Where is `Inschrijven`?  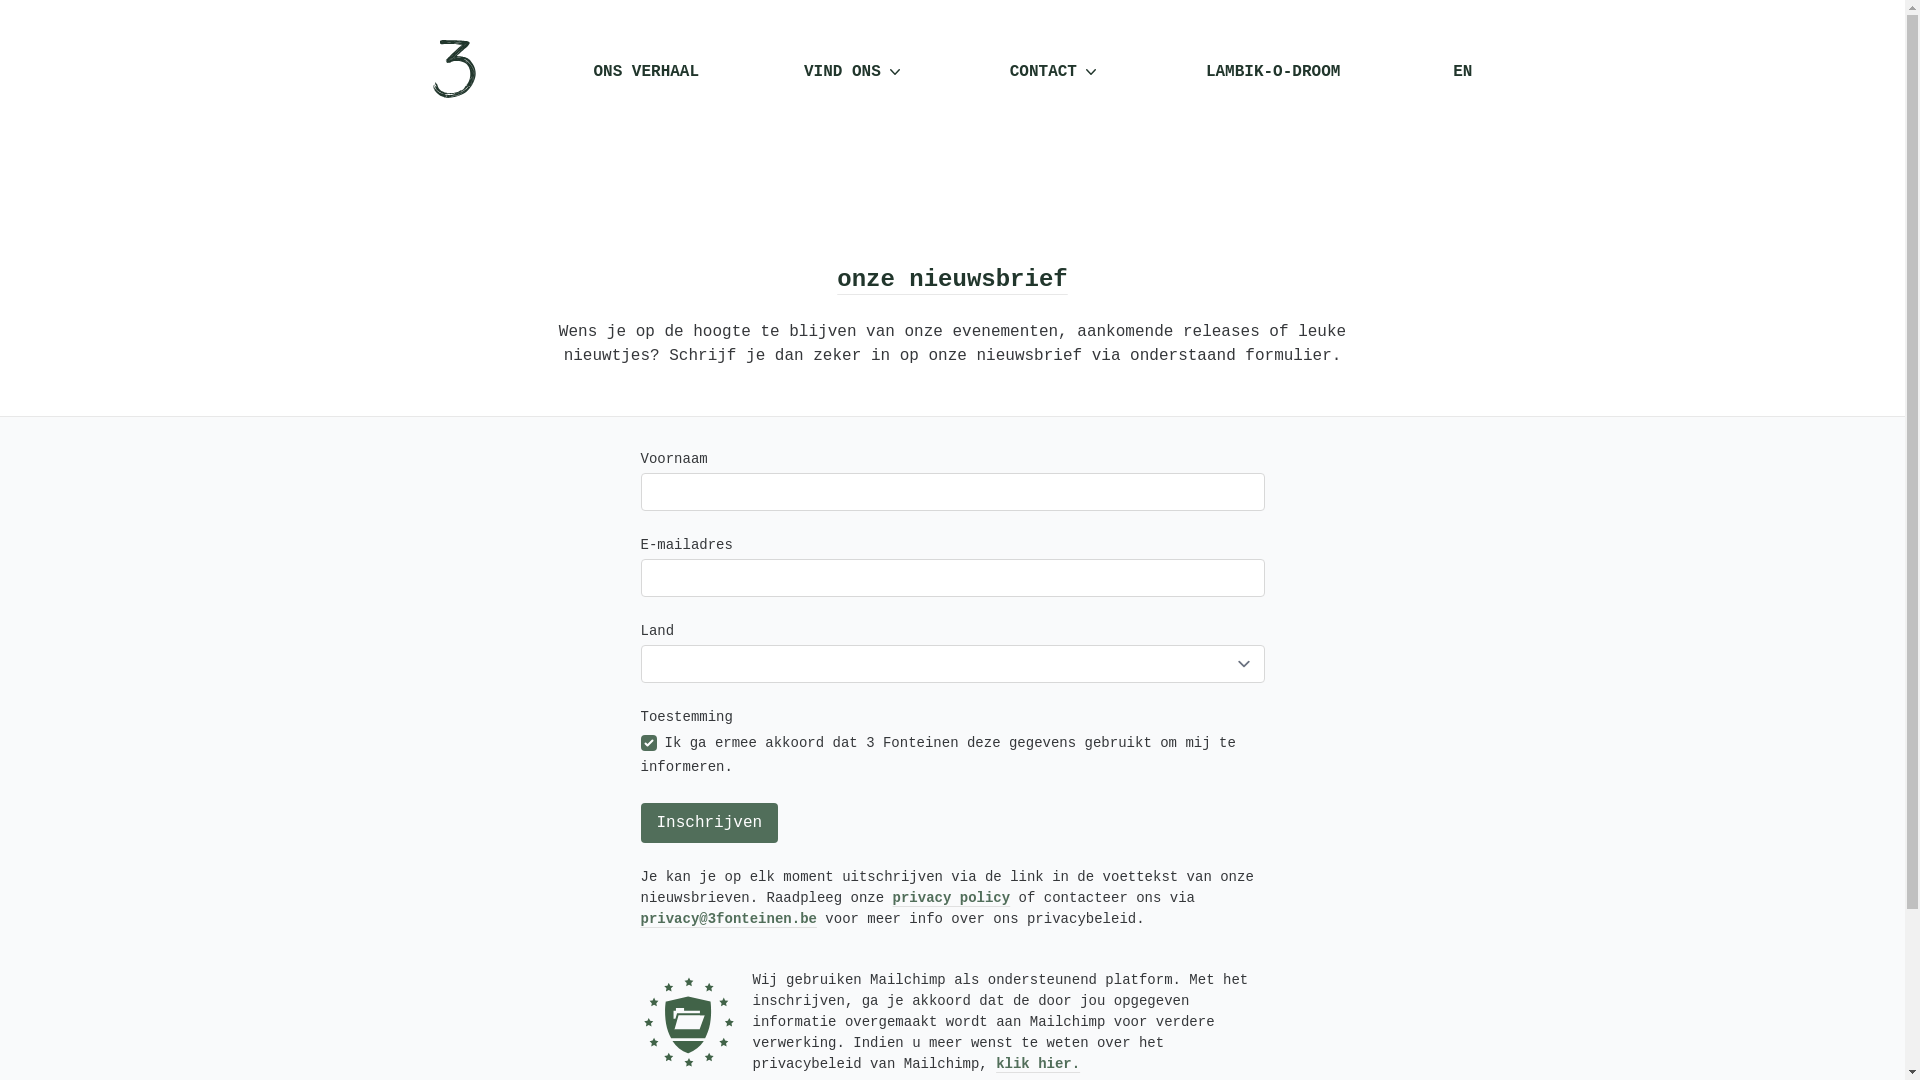 Inschrijven is located at coordinates (709, 823).